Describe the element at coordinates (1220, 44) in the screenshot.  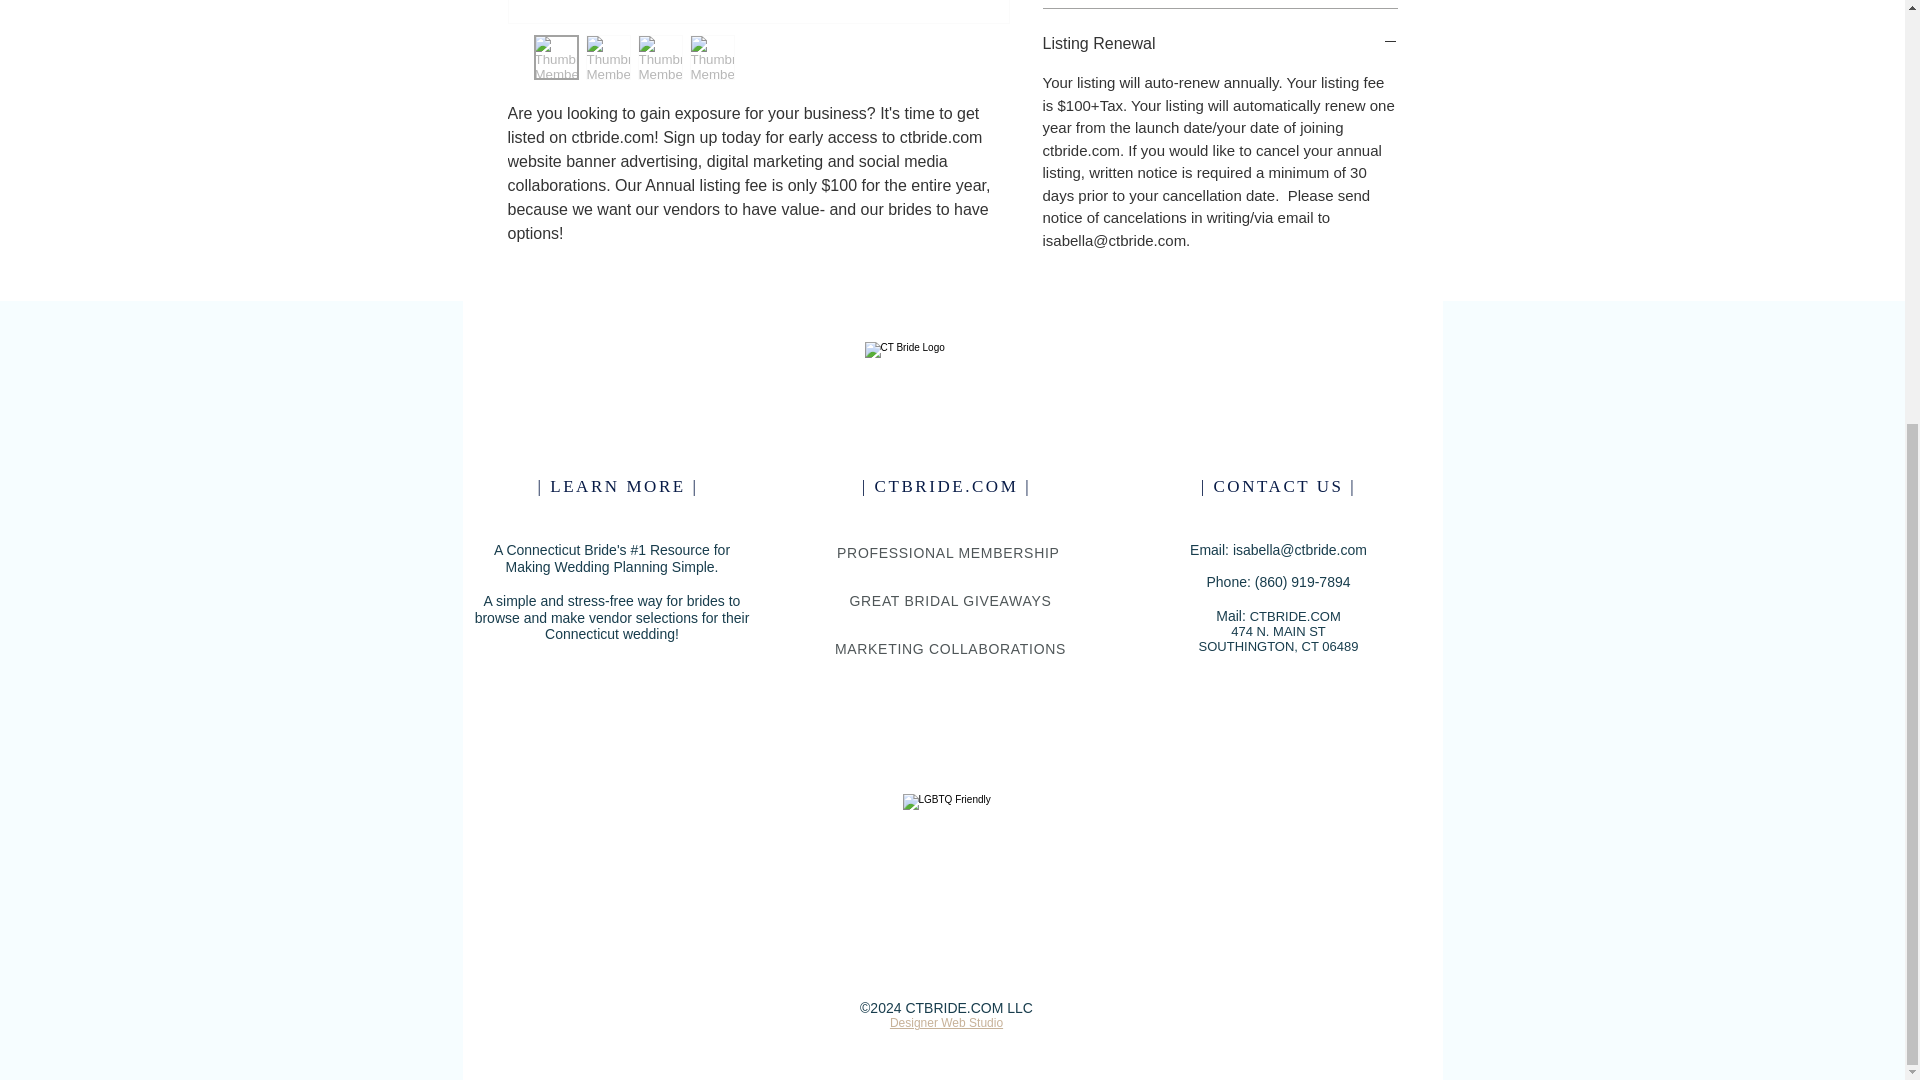
I see `Listing Renewal` at that location.